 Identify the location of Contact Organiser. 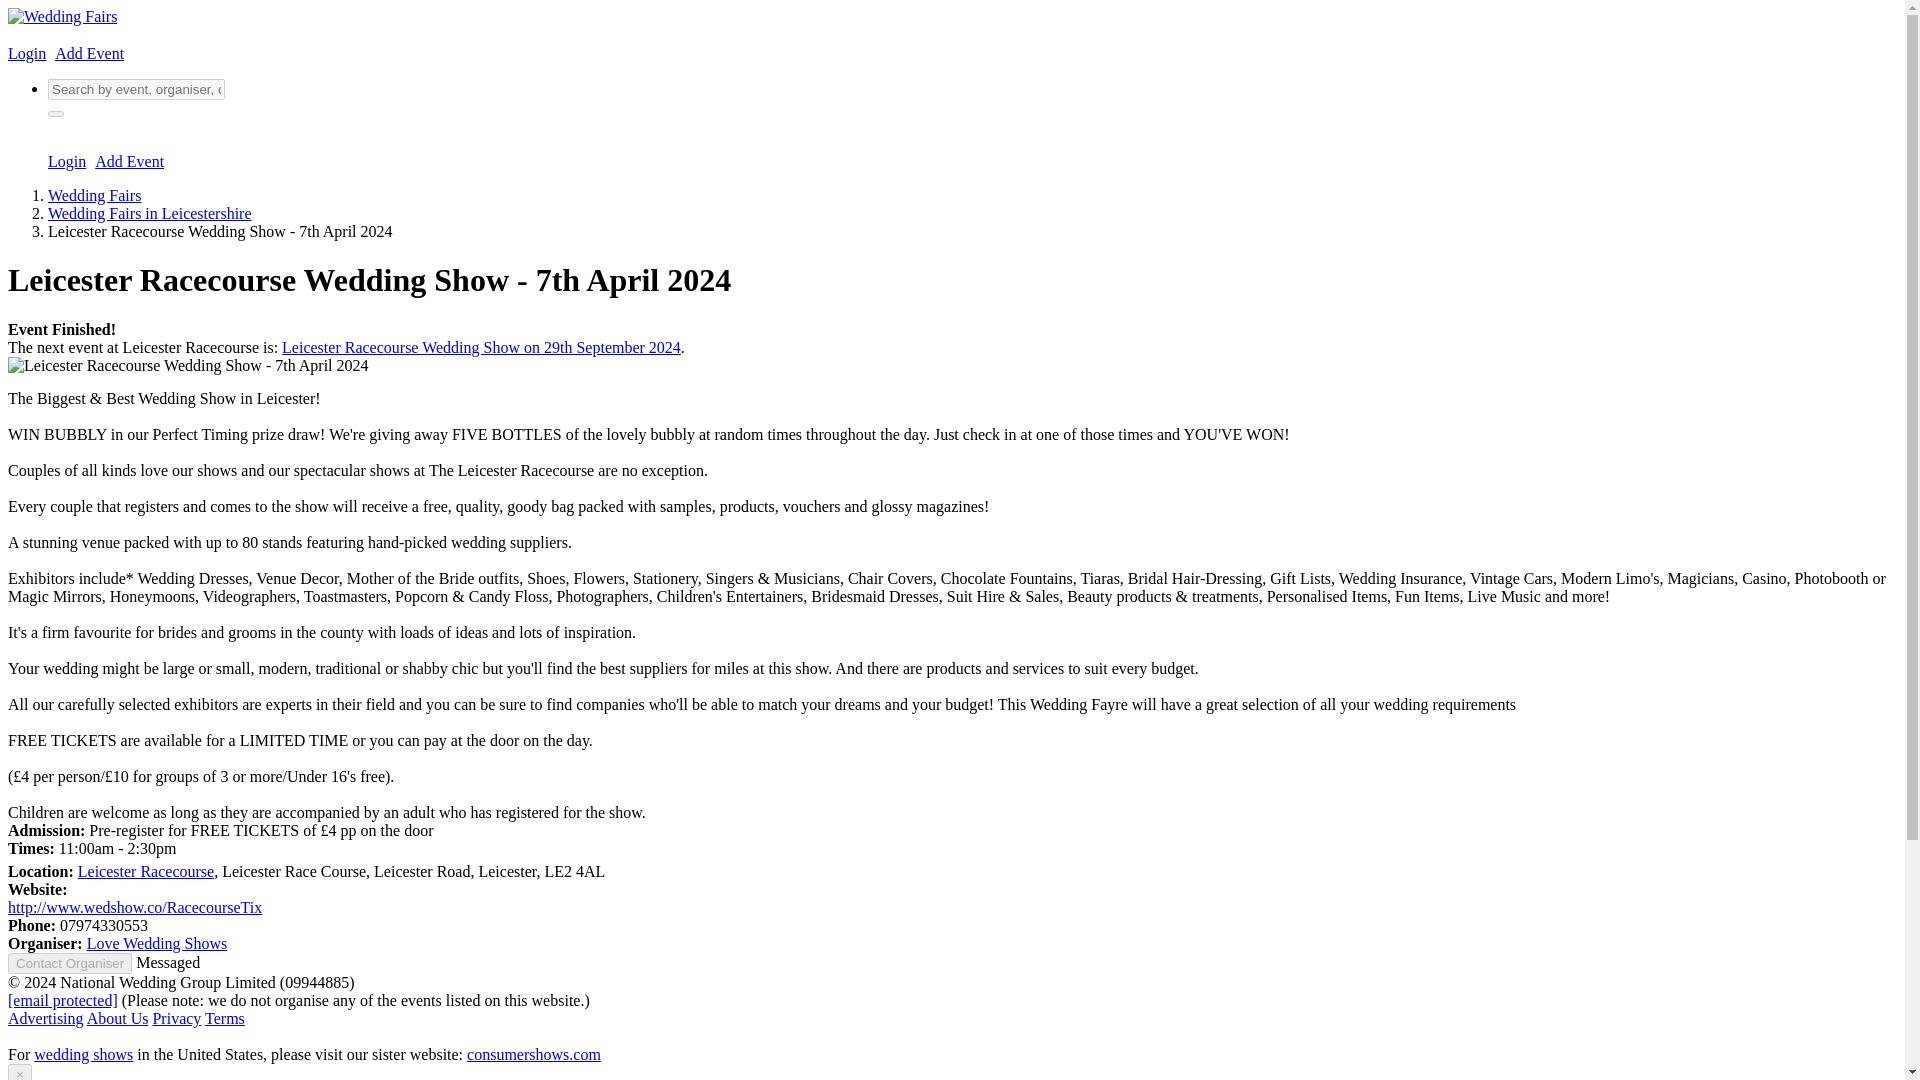
(70, 963).